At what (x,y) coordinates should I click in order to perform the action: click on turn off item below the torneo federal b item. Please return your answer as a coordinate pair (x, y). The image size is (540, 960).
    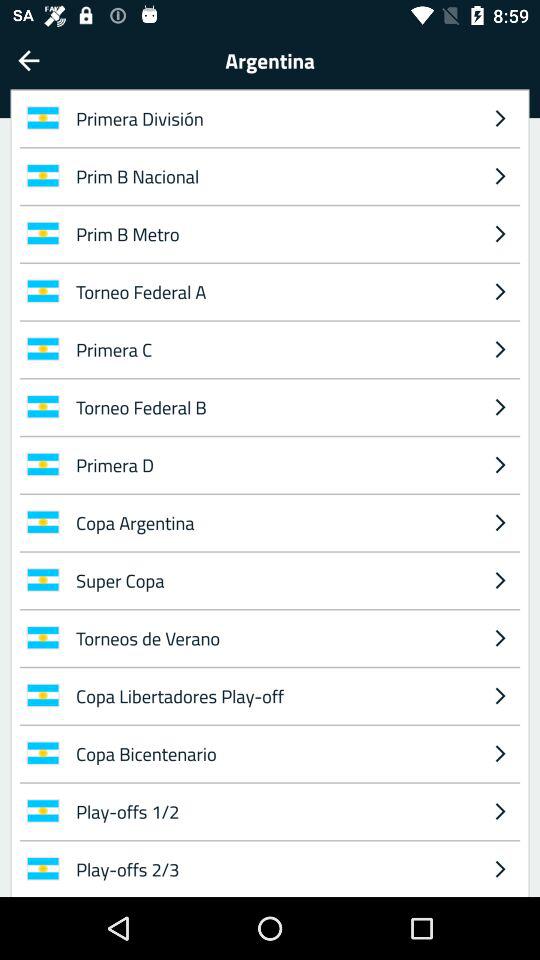
    Looking at the image, I should click on (274, 464).